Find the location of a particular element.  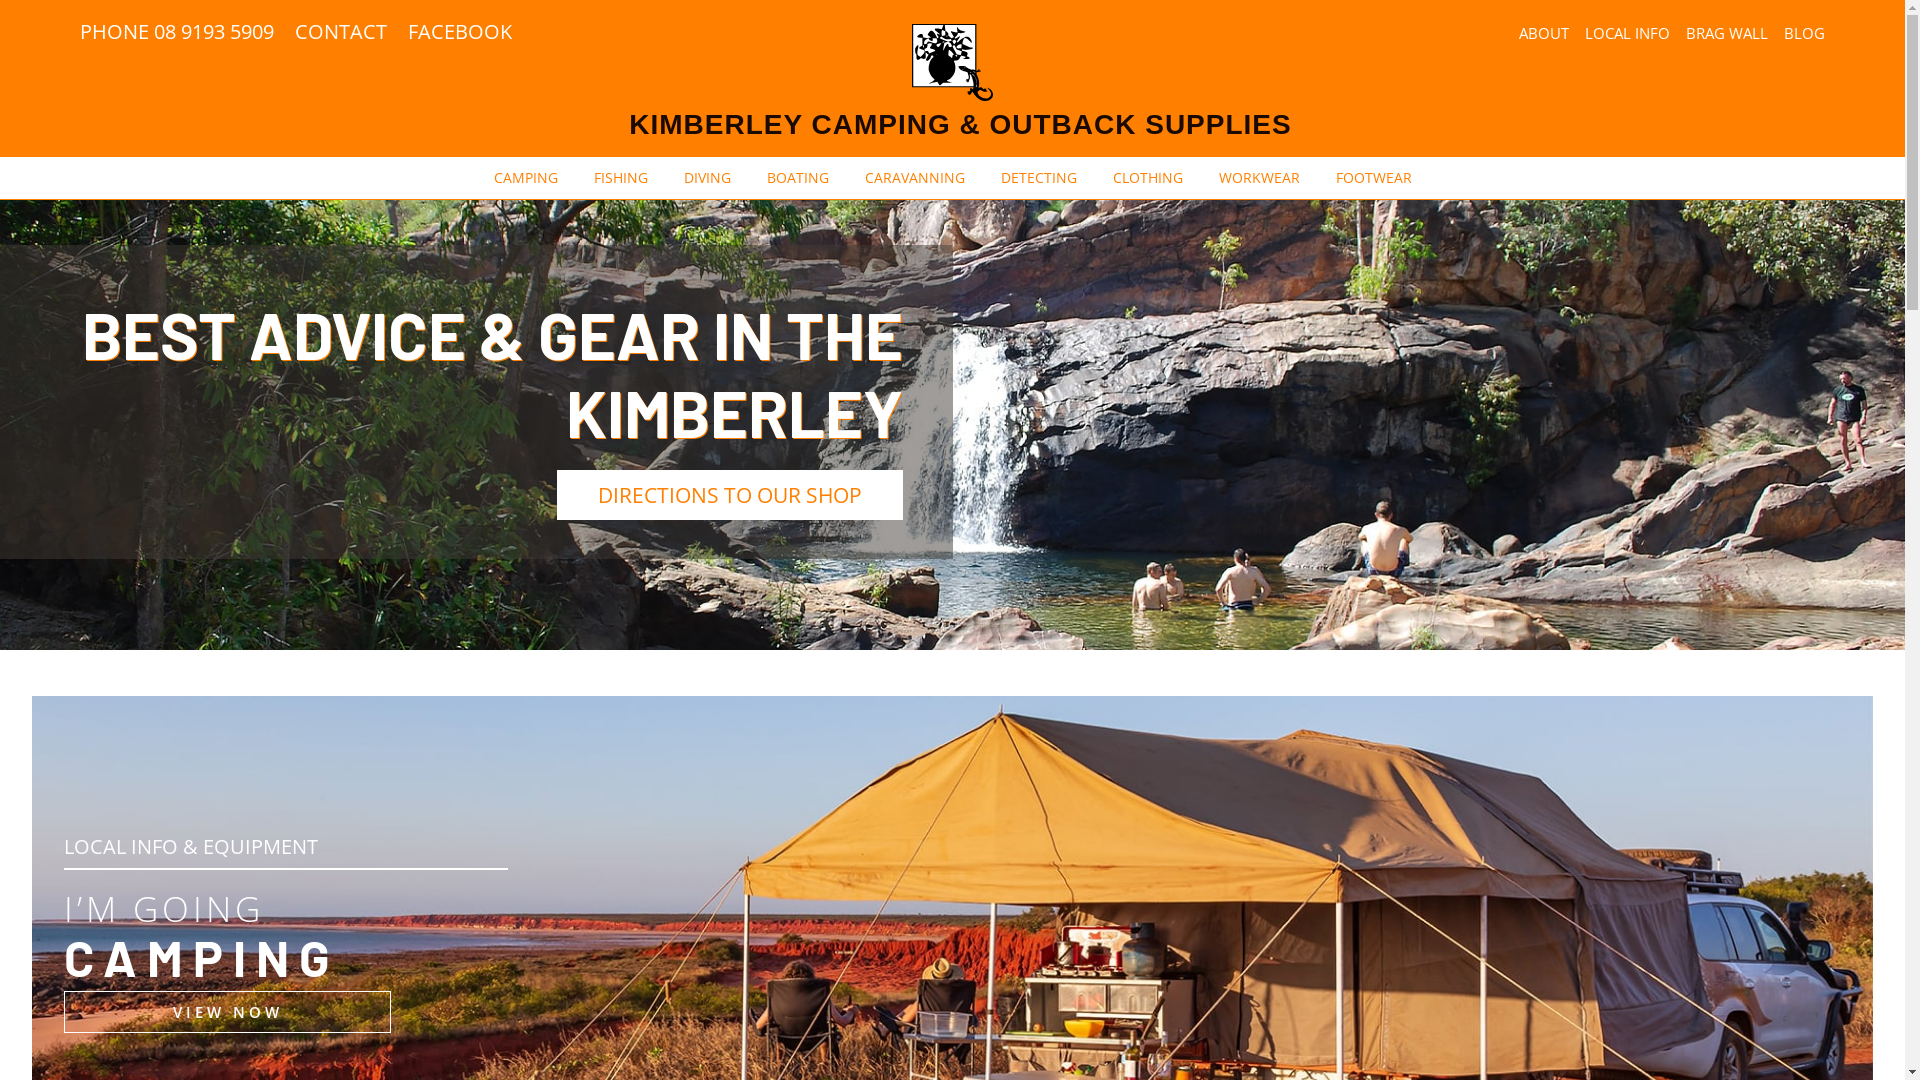

Website design Broome is located at coordinates (852, 1056).